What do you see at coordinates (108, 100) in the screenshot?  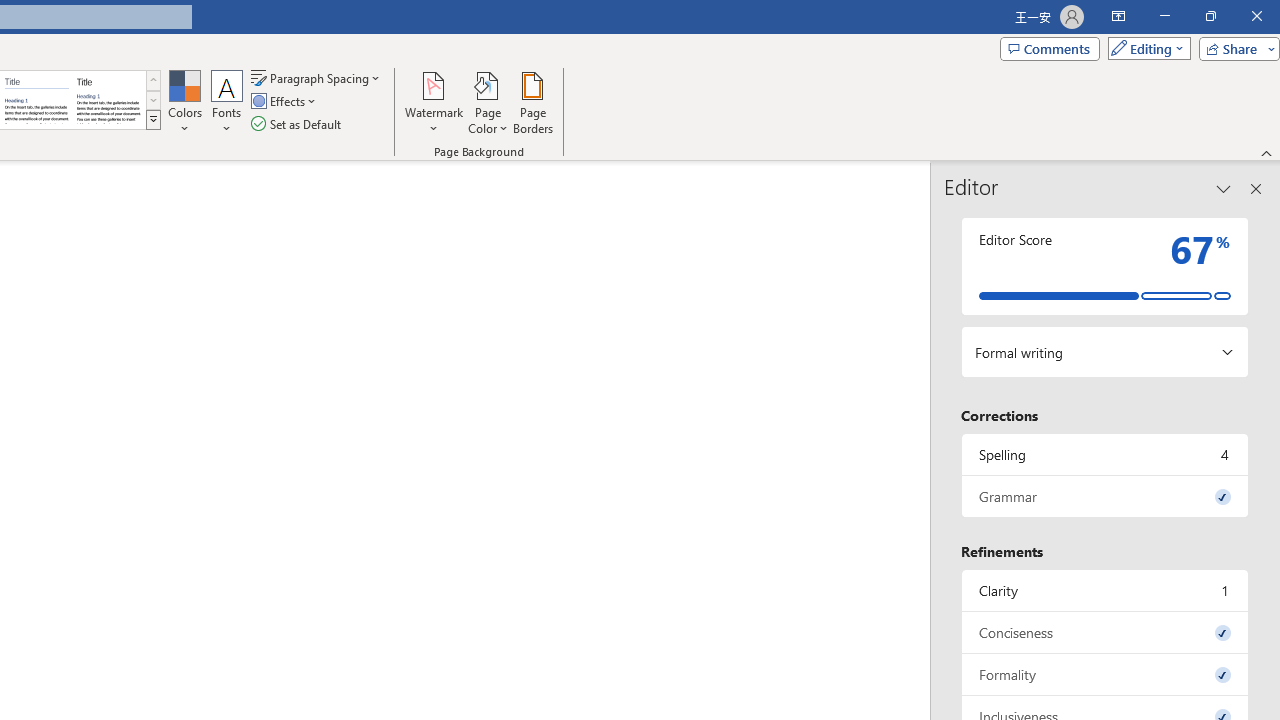 I see `Word 2013` at bounding box center [108, 100].